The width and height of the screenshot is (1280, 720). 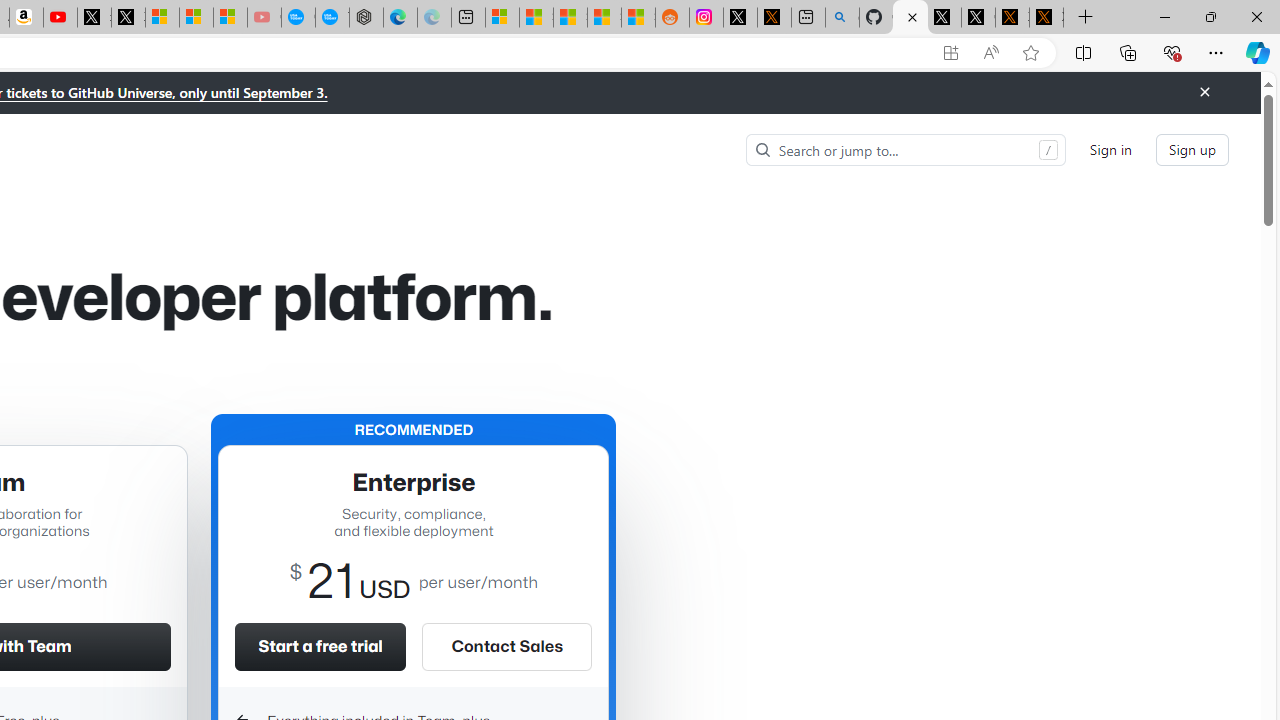 What do you see at coordinates (1192, 150) in the screenshot?
I see `Sign up` at bounding box center [1192, 150].